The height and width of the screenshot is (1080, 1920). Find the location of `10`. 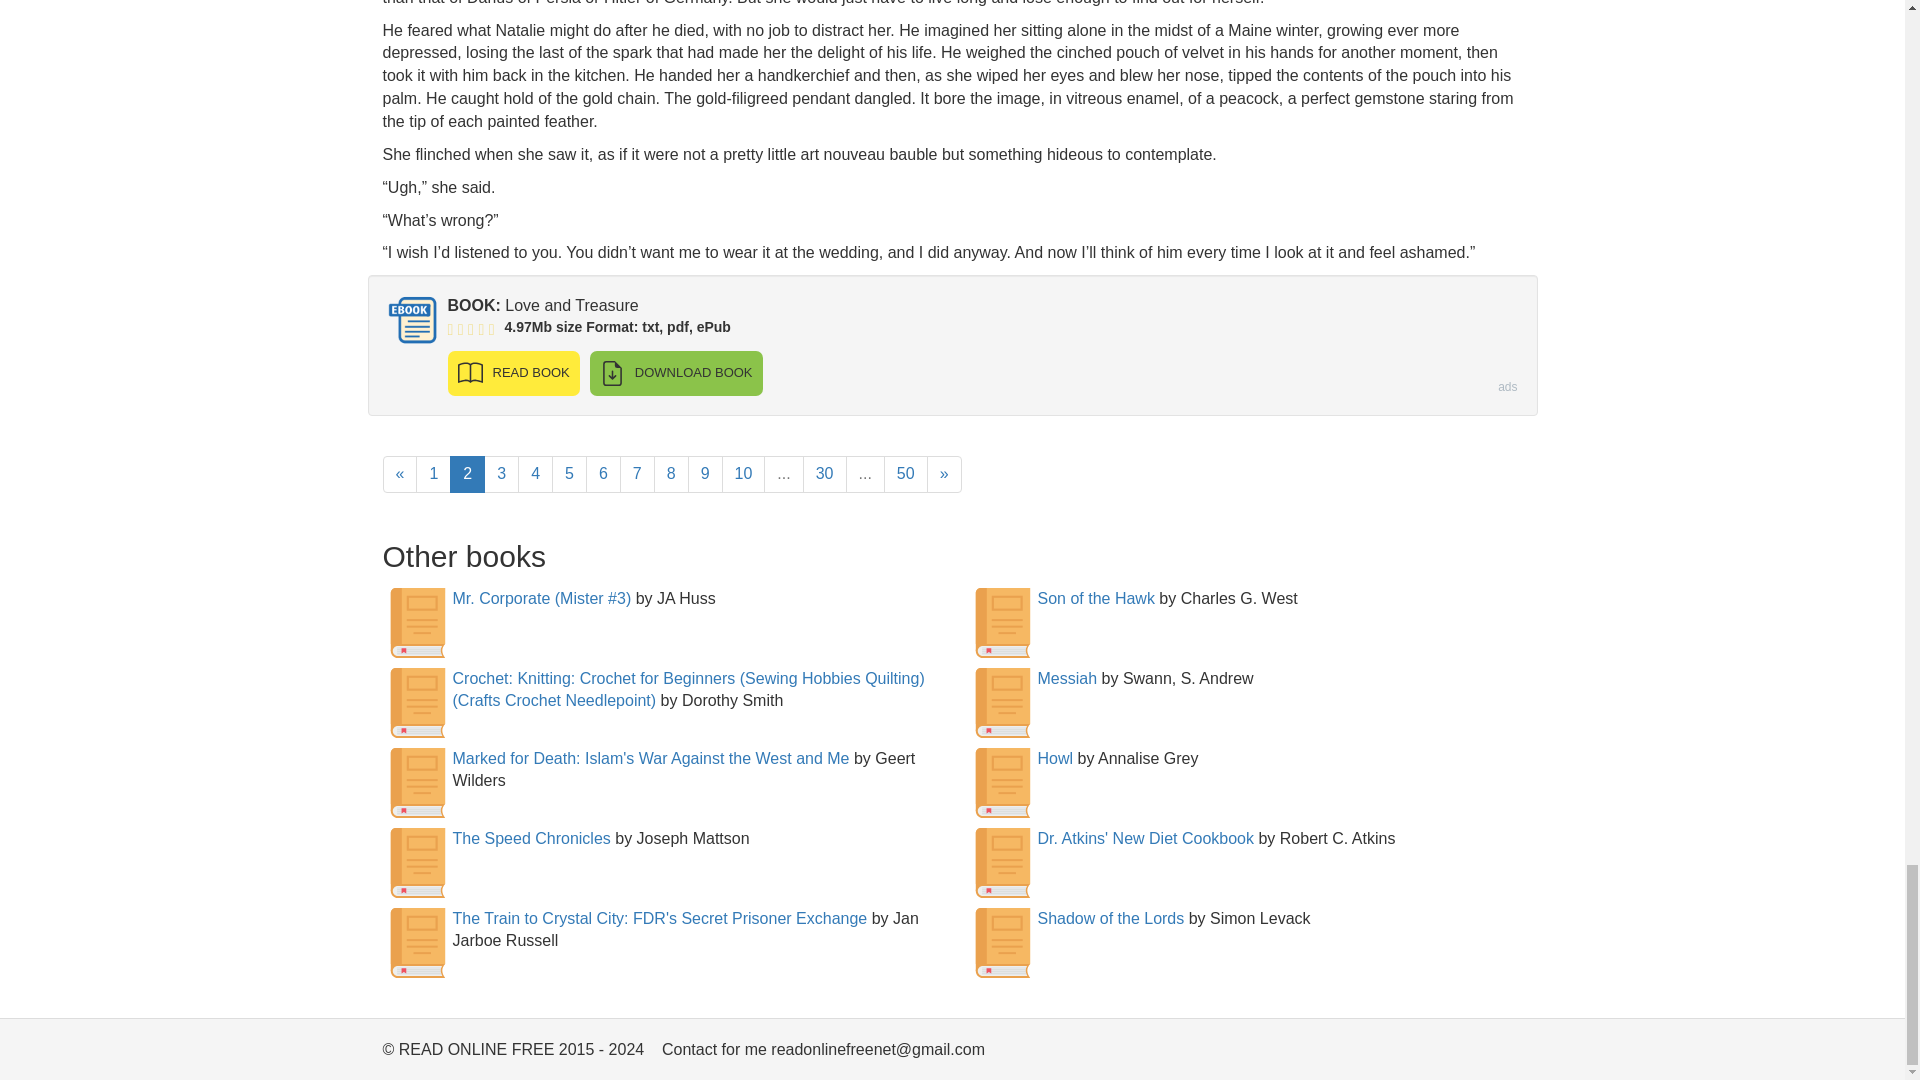

10 is located at coordinates (744, 474).